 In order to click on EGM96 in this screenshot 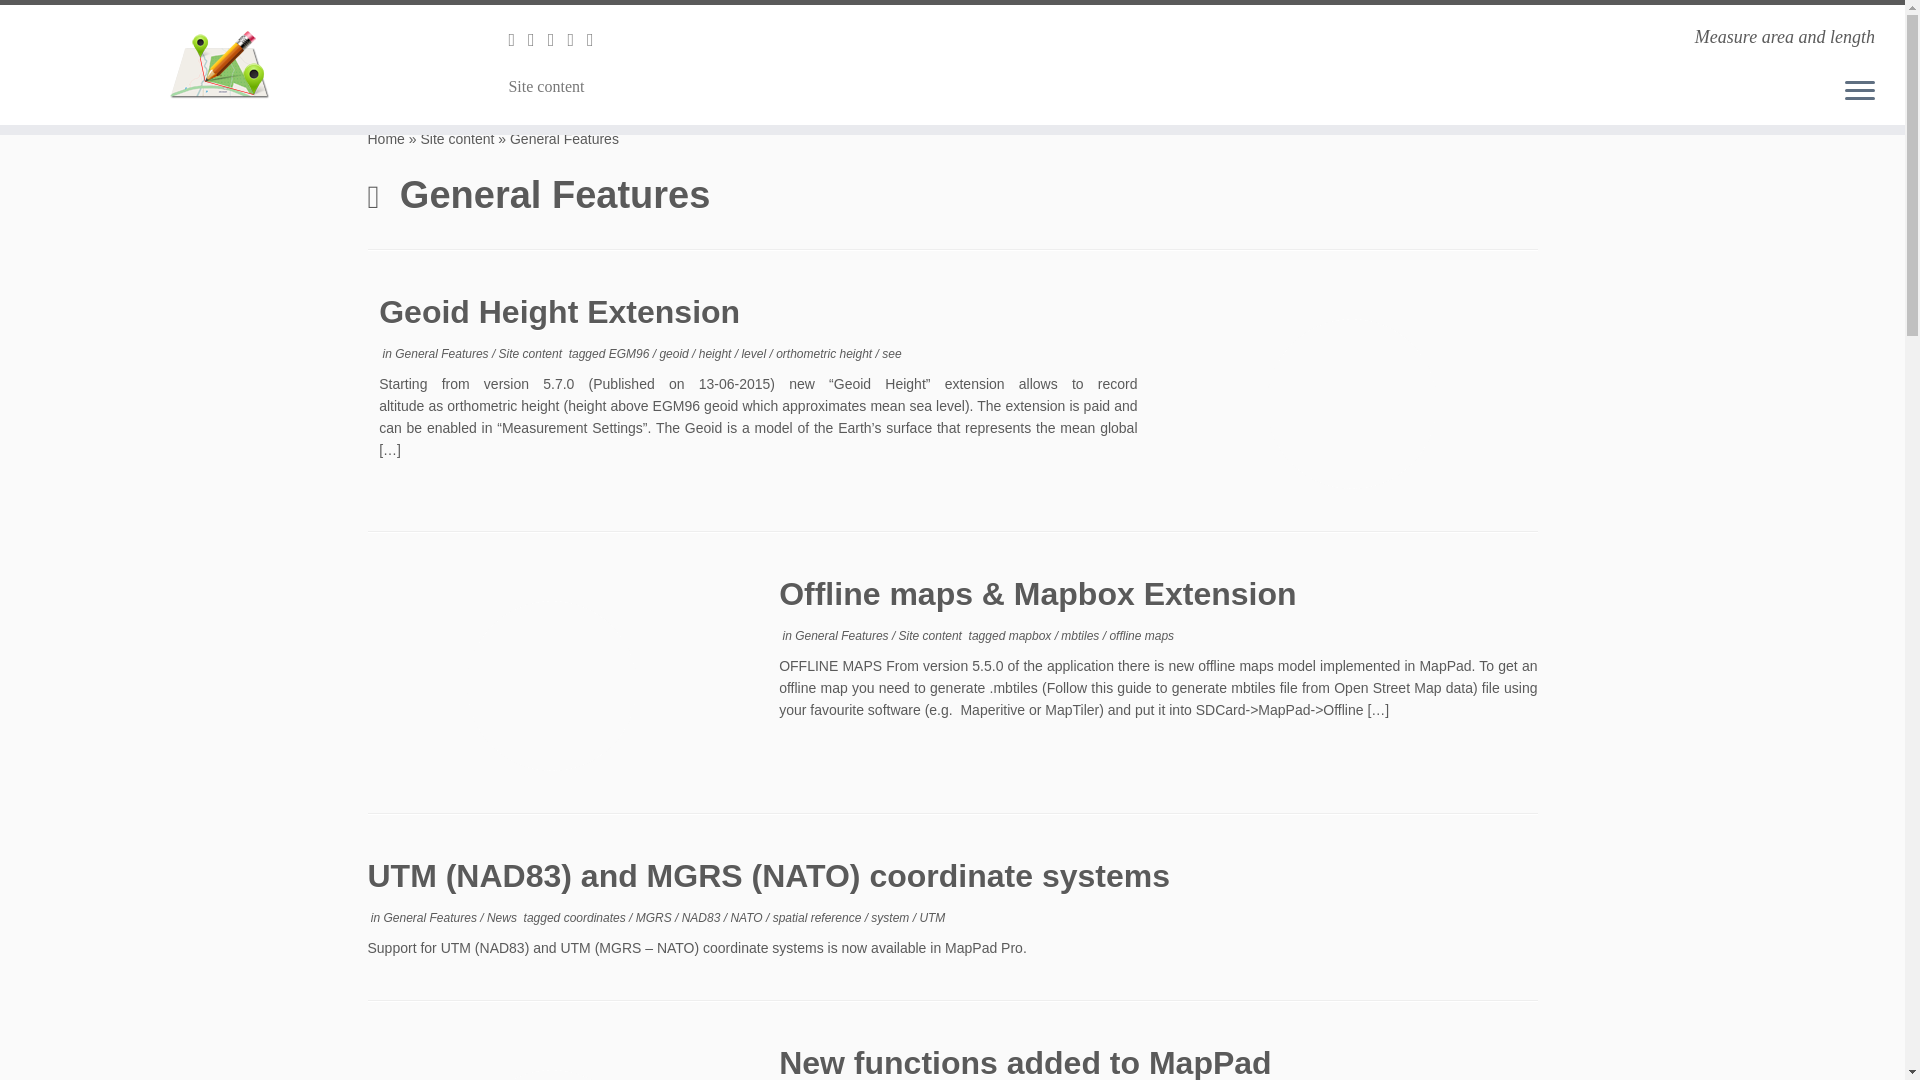, I will do `click(630, 353)`.